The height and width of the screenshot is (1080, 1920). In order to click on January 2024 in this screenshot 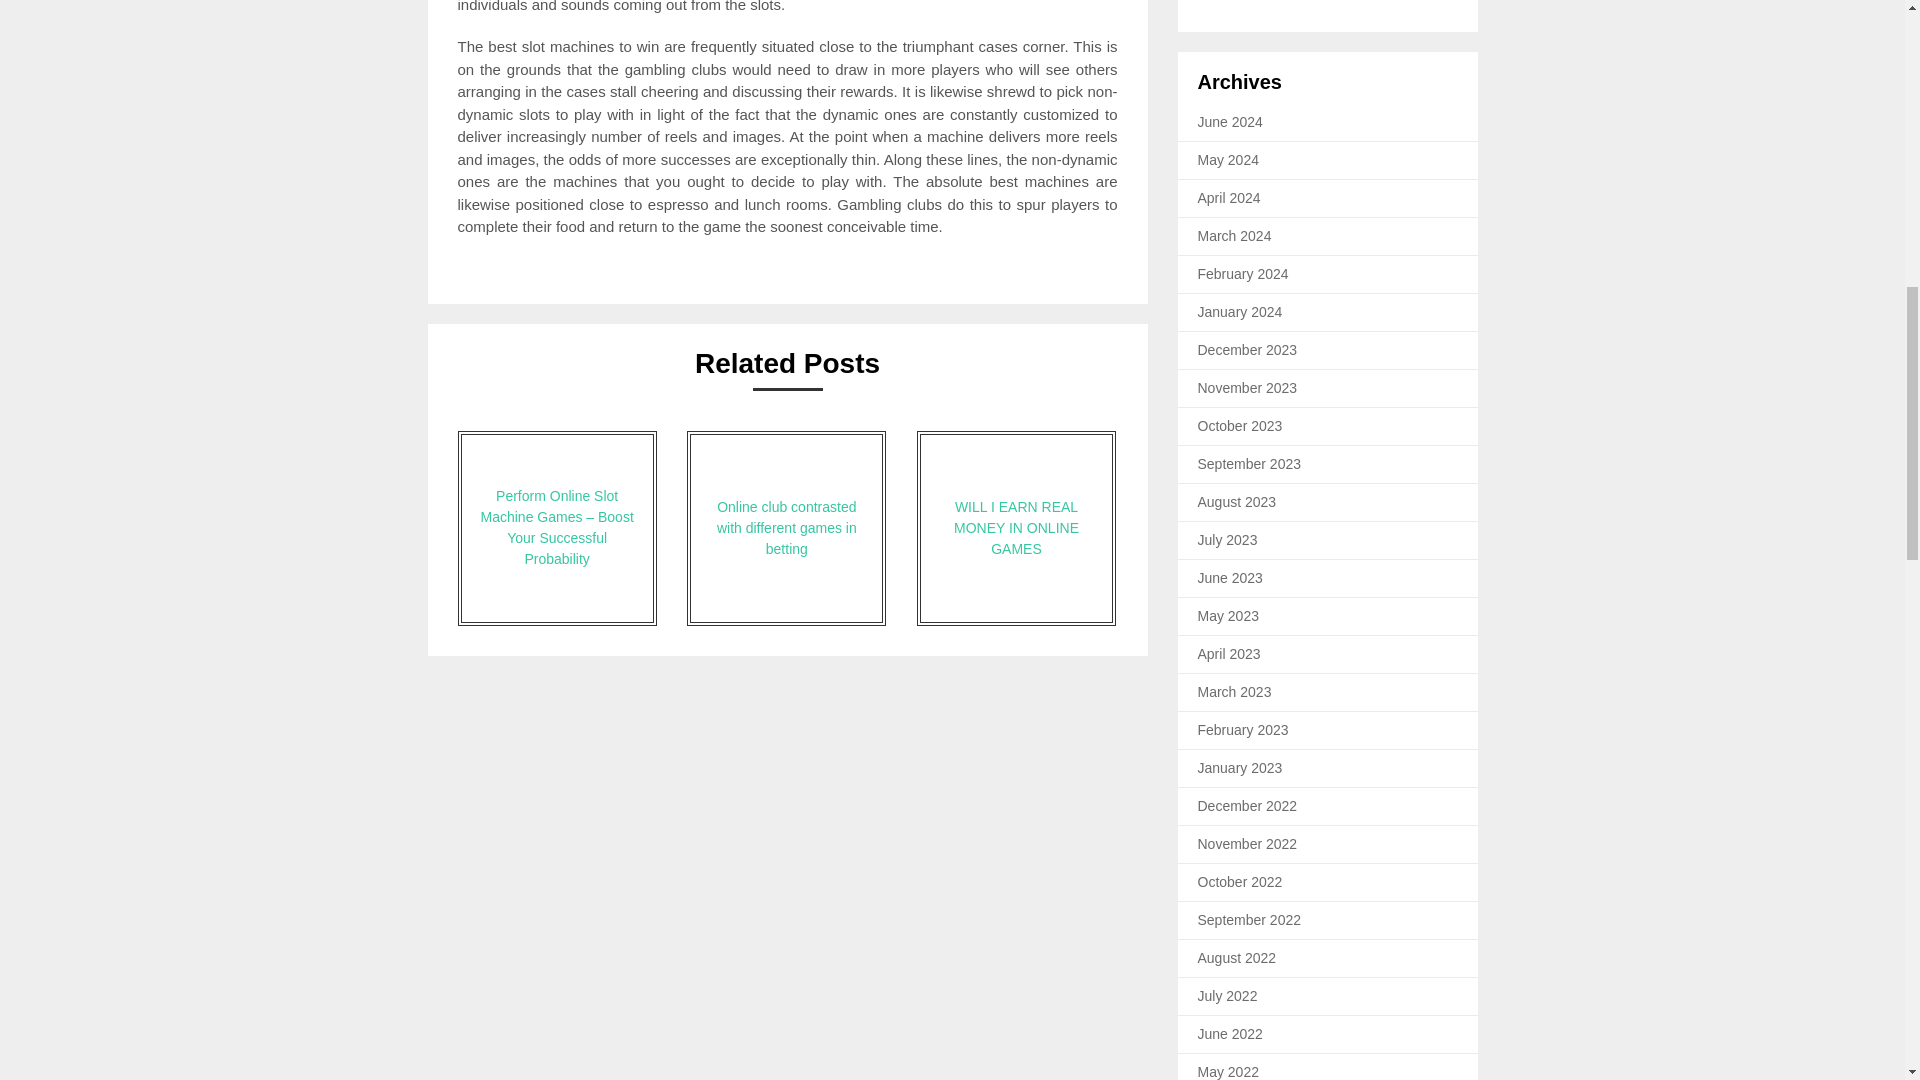, I will do `click(1240, 311)`.